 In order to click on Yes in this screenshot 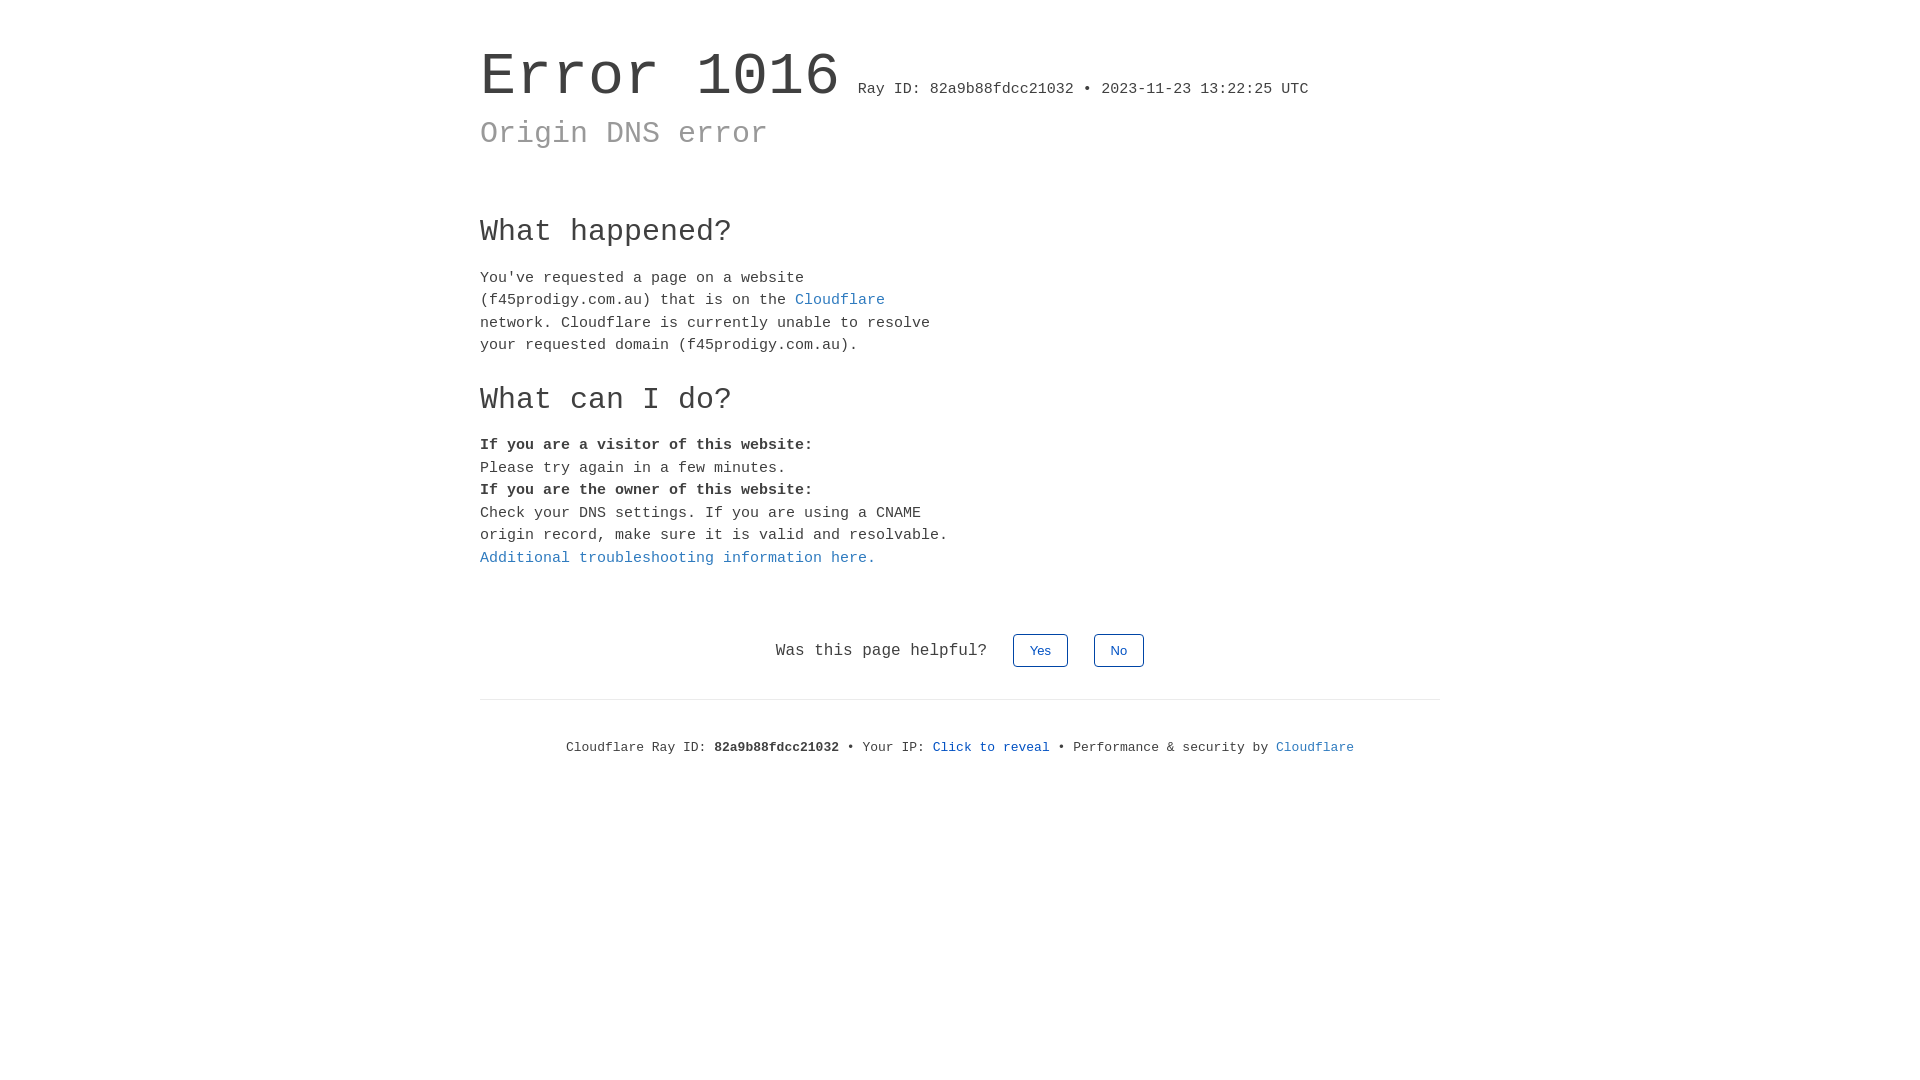, I will do `click(1040, 650)`.